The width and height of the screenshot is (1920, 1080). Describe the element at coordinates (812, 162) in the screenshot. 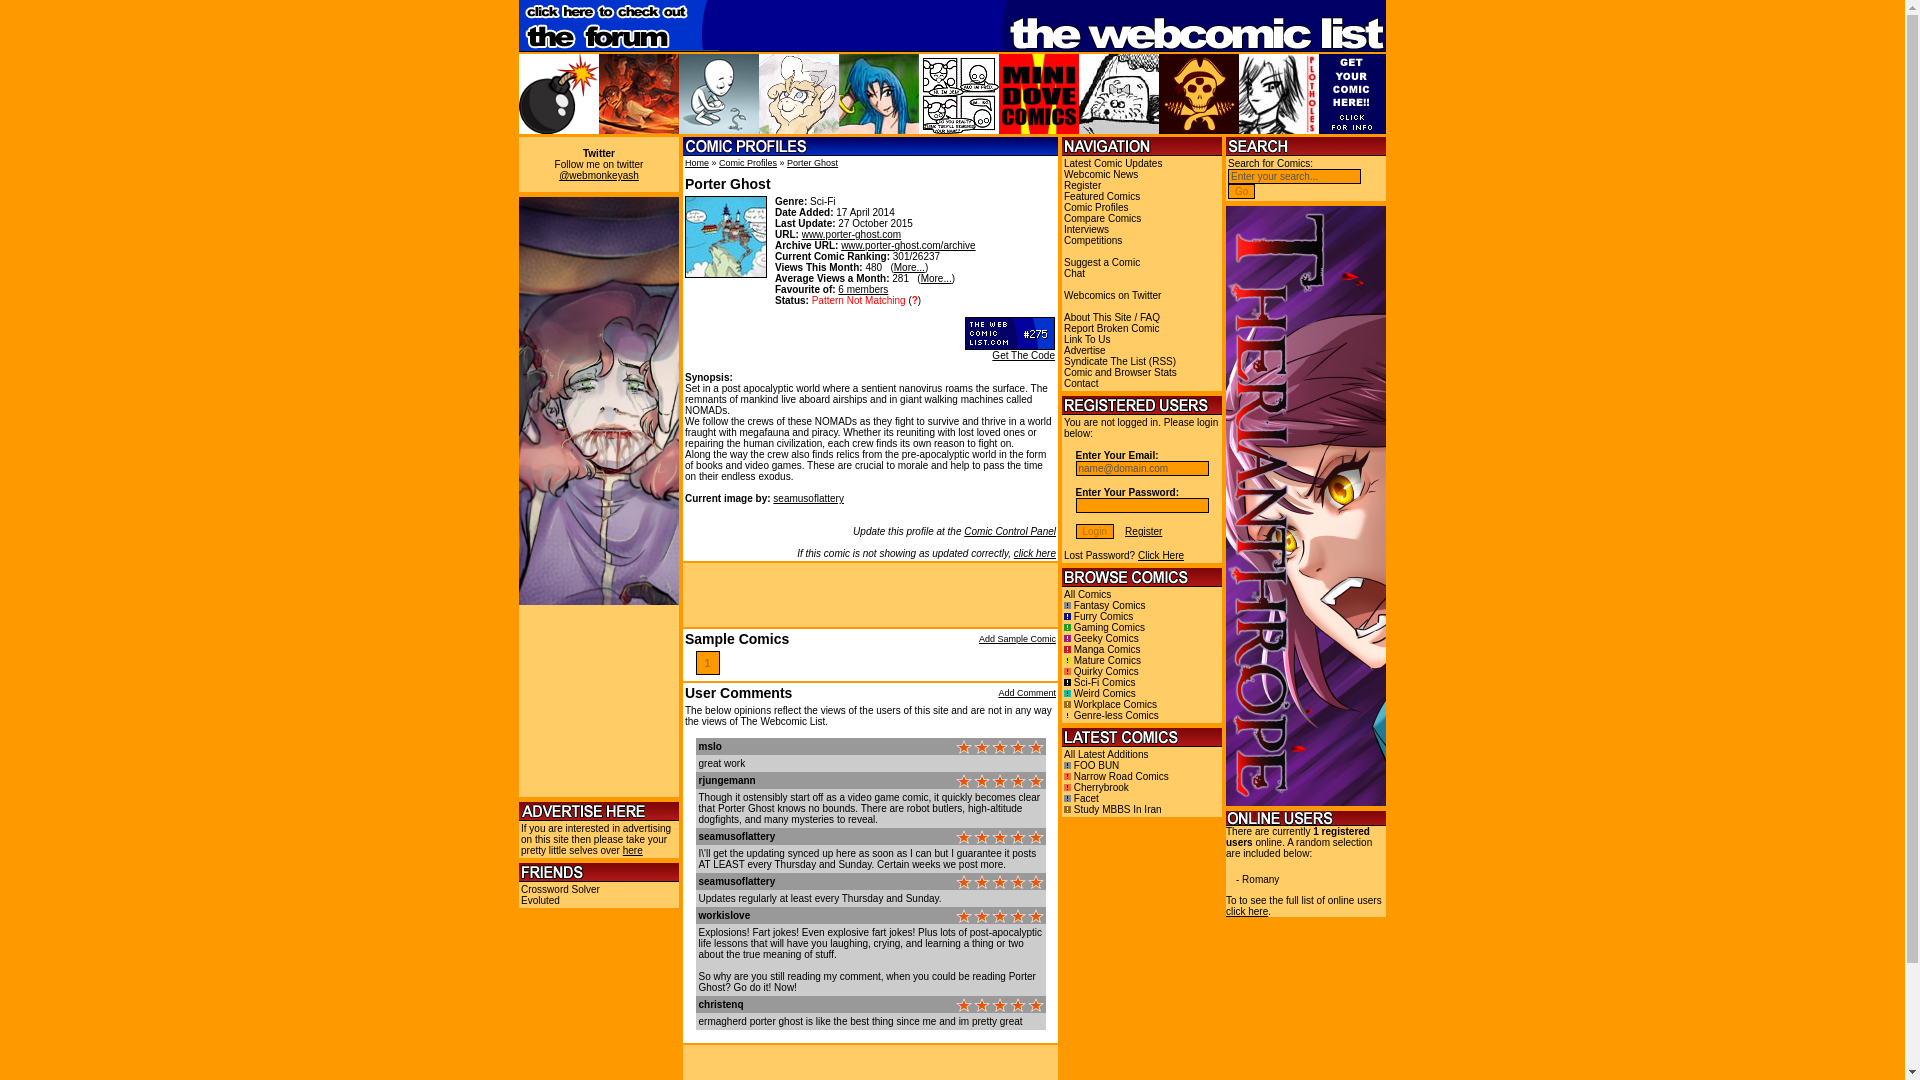

I see `Porter Ghost` at that location.